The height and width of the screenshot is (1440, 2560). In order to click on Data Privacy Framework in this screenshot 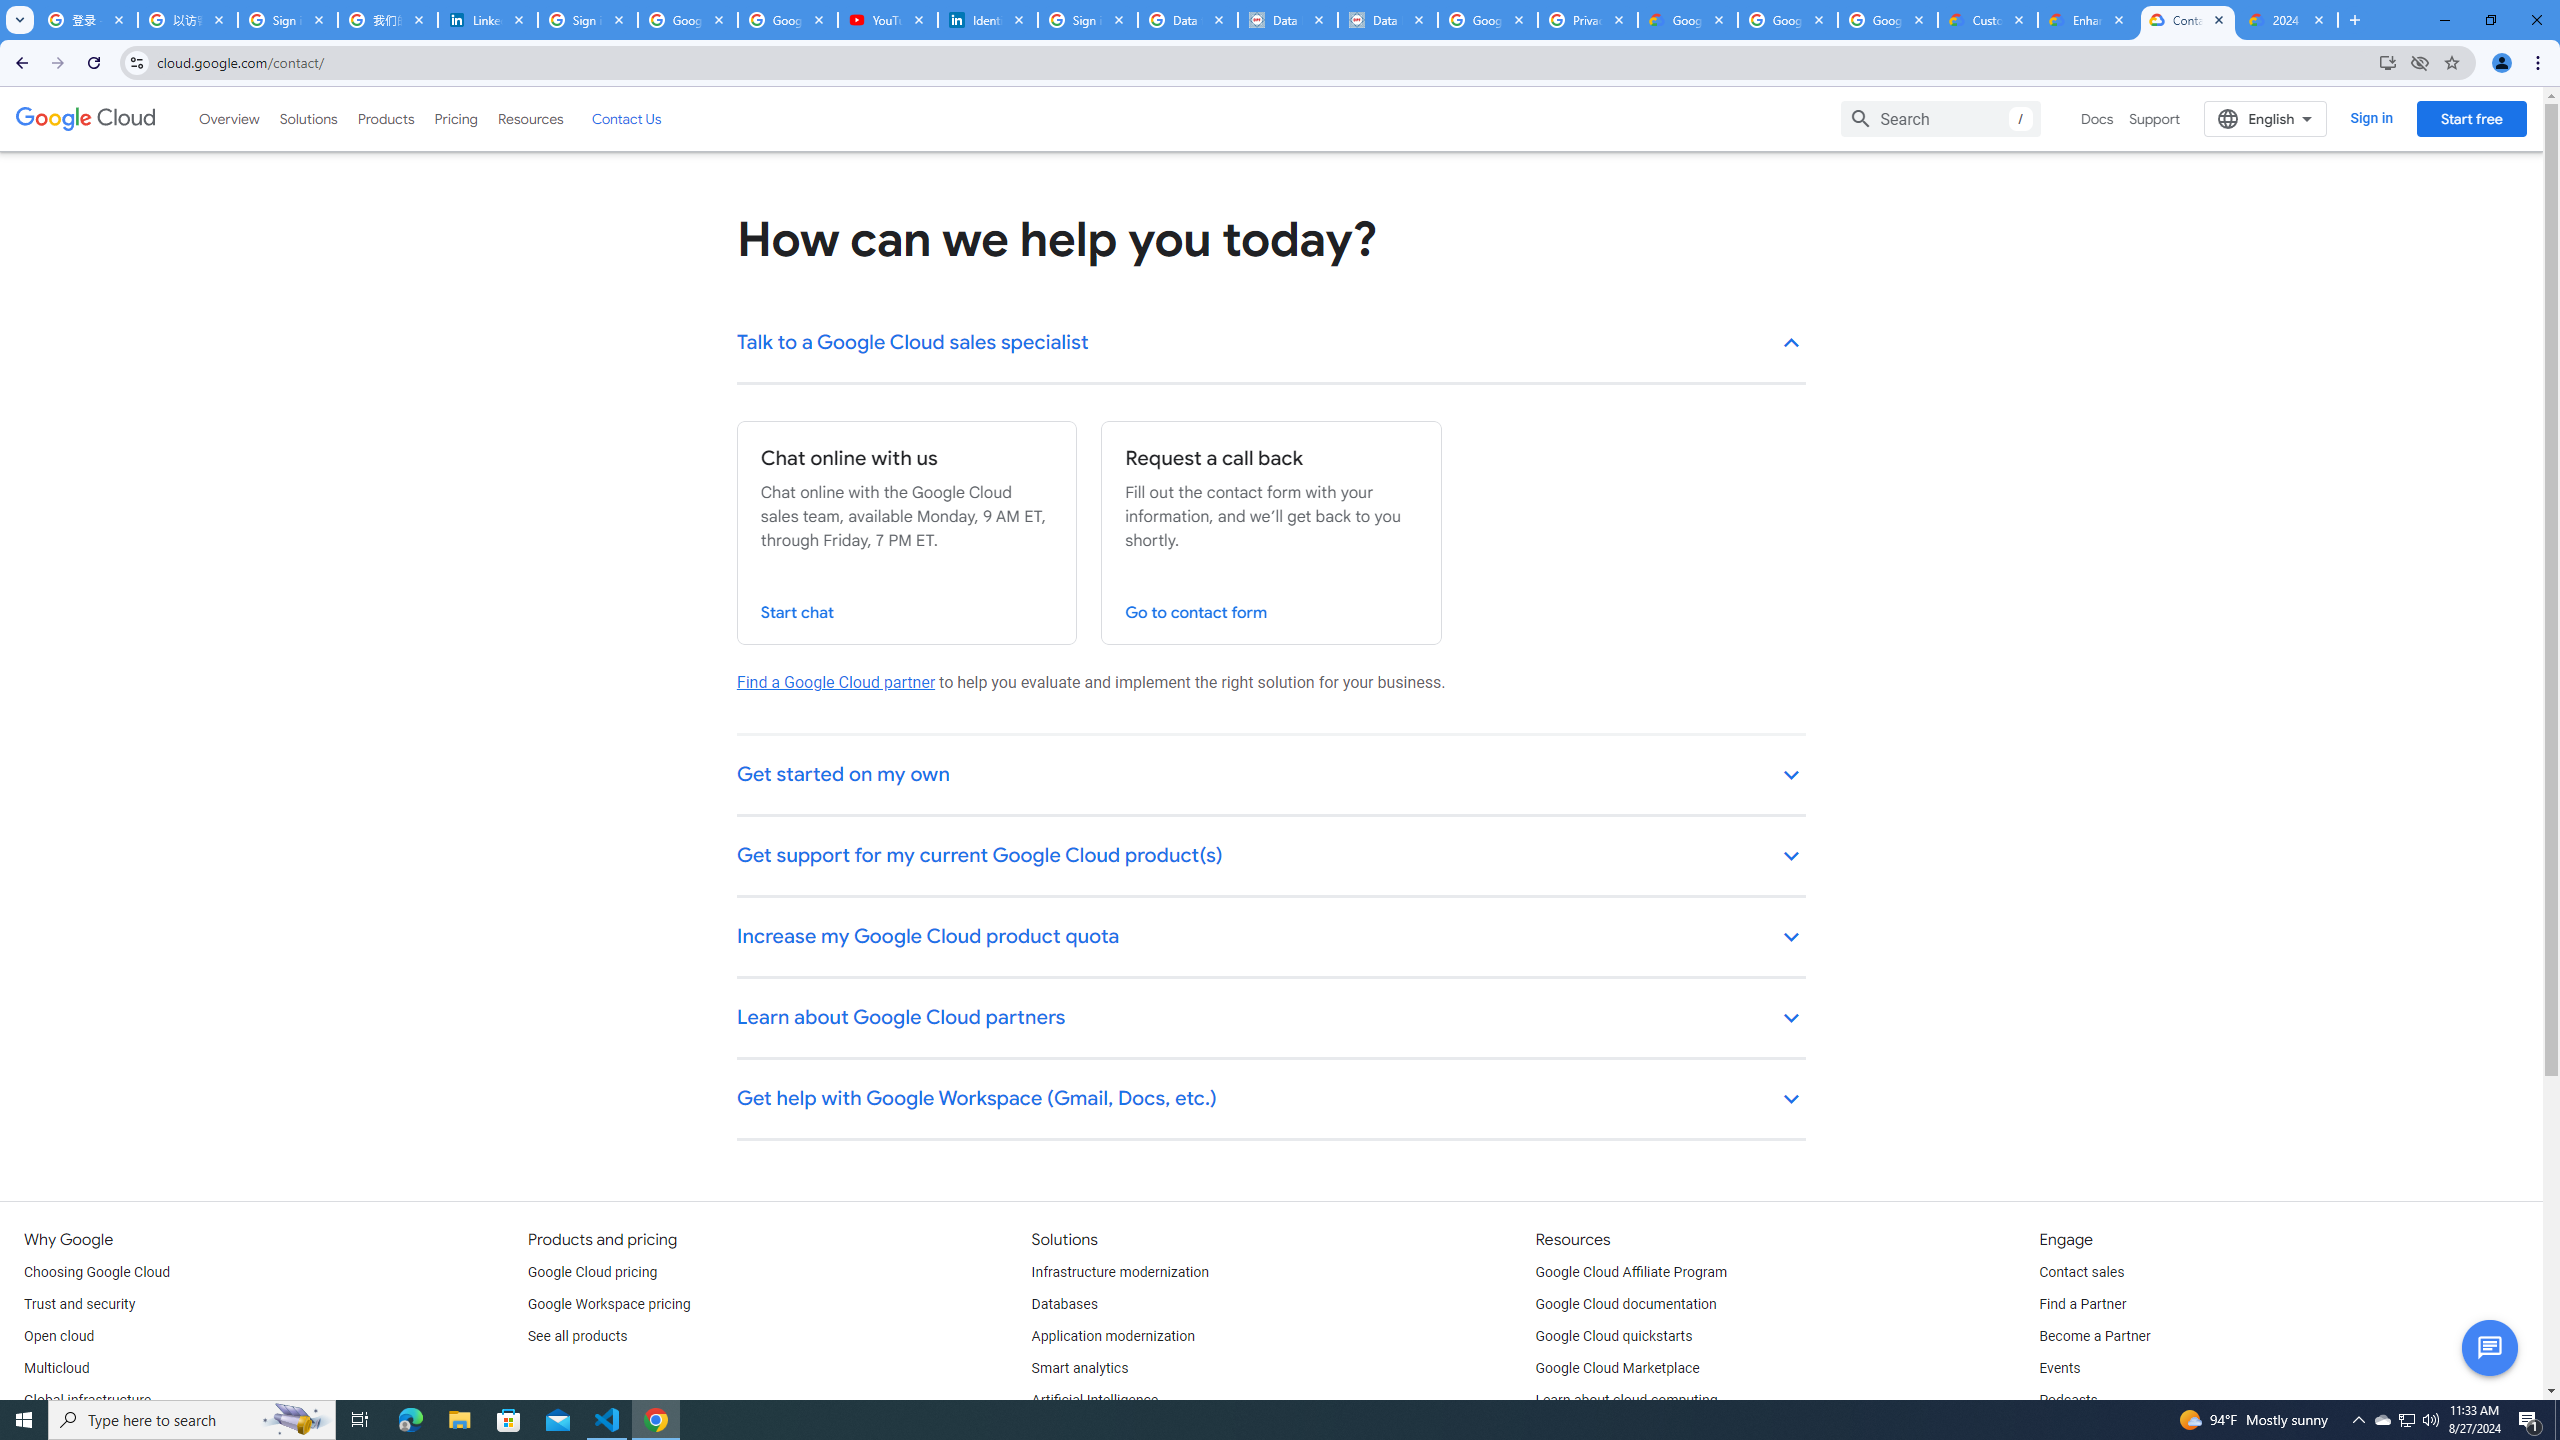, I will do `click(1287, 20)`.